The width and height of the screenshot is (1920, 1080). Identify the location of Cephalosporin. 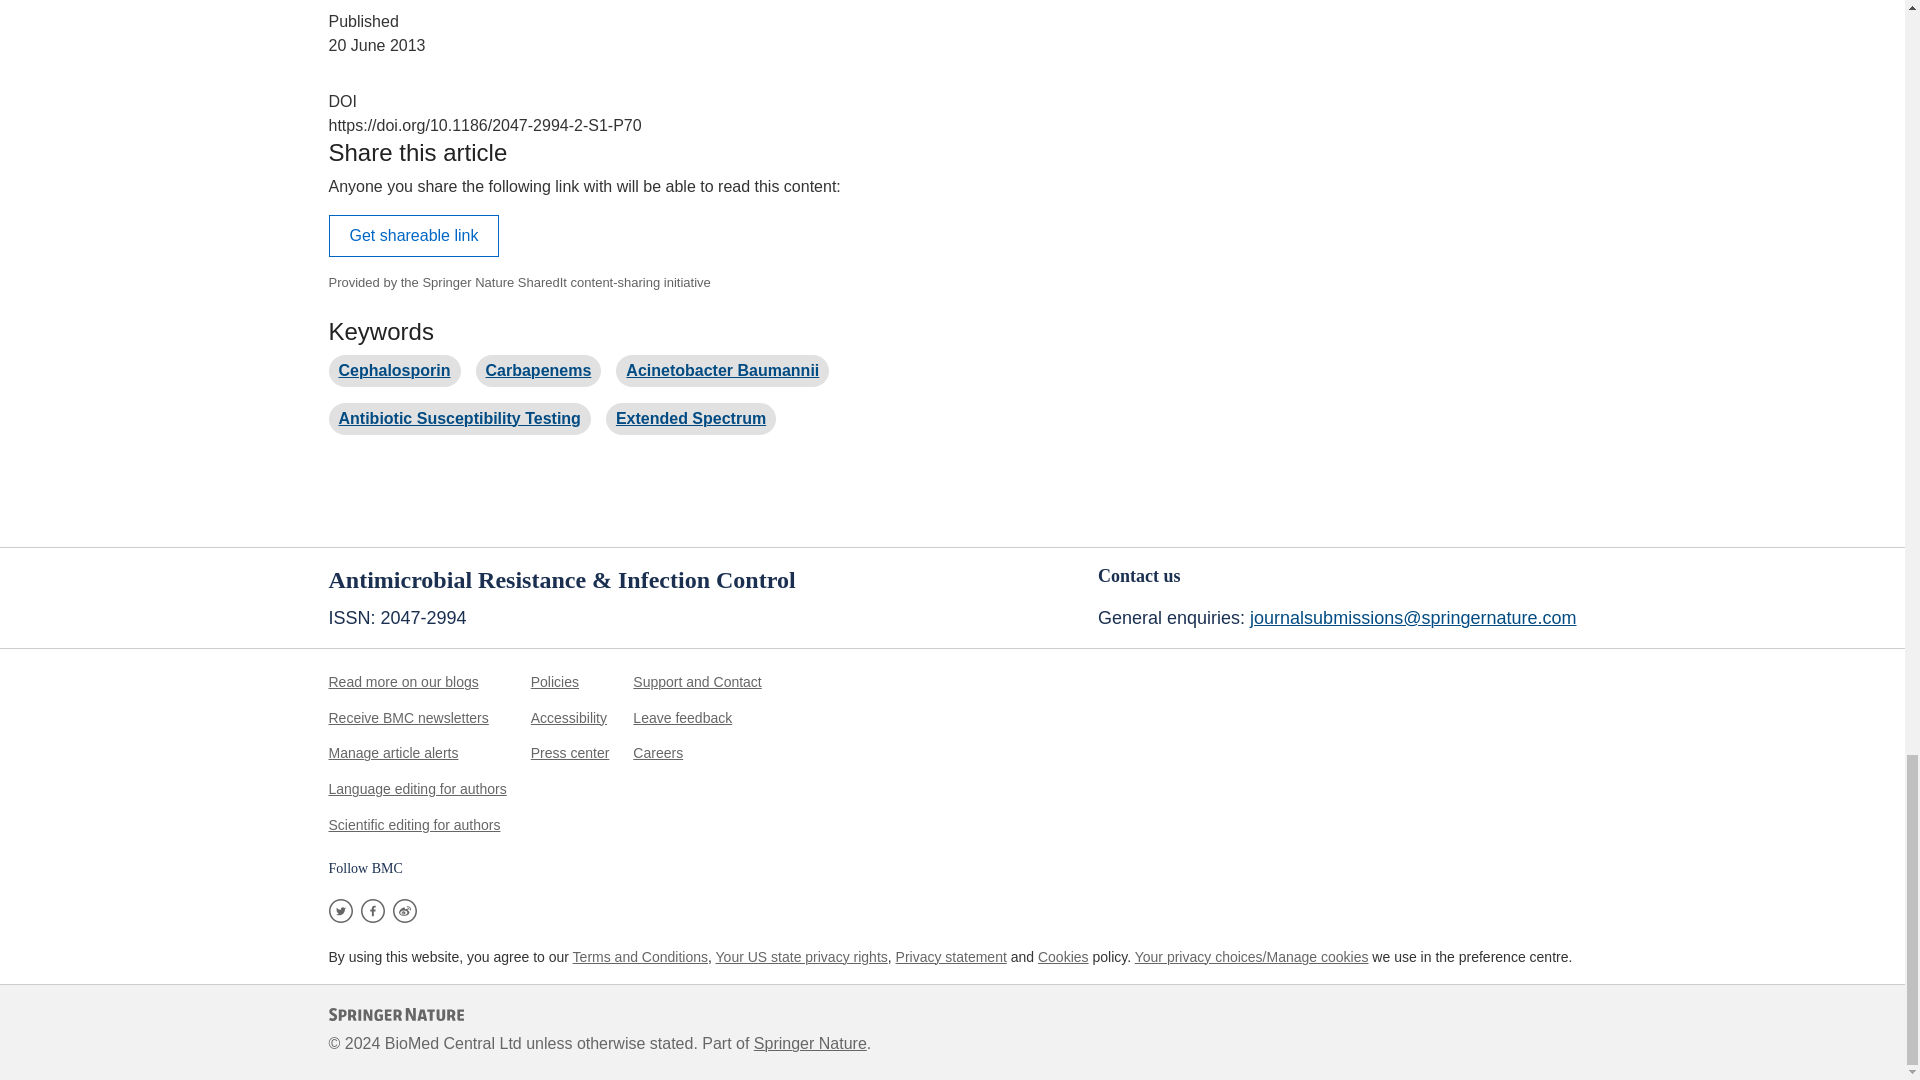
(393, 370).